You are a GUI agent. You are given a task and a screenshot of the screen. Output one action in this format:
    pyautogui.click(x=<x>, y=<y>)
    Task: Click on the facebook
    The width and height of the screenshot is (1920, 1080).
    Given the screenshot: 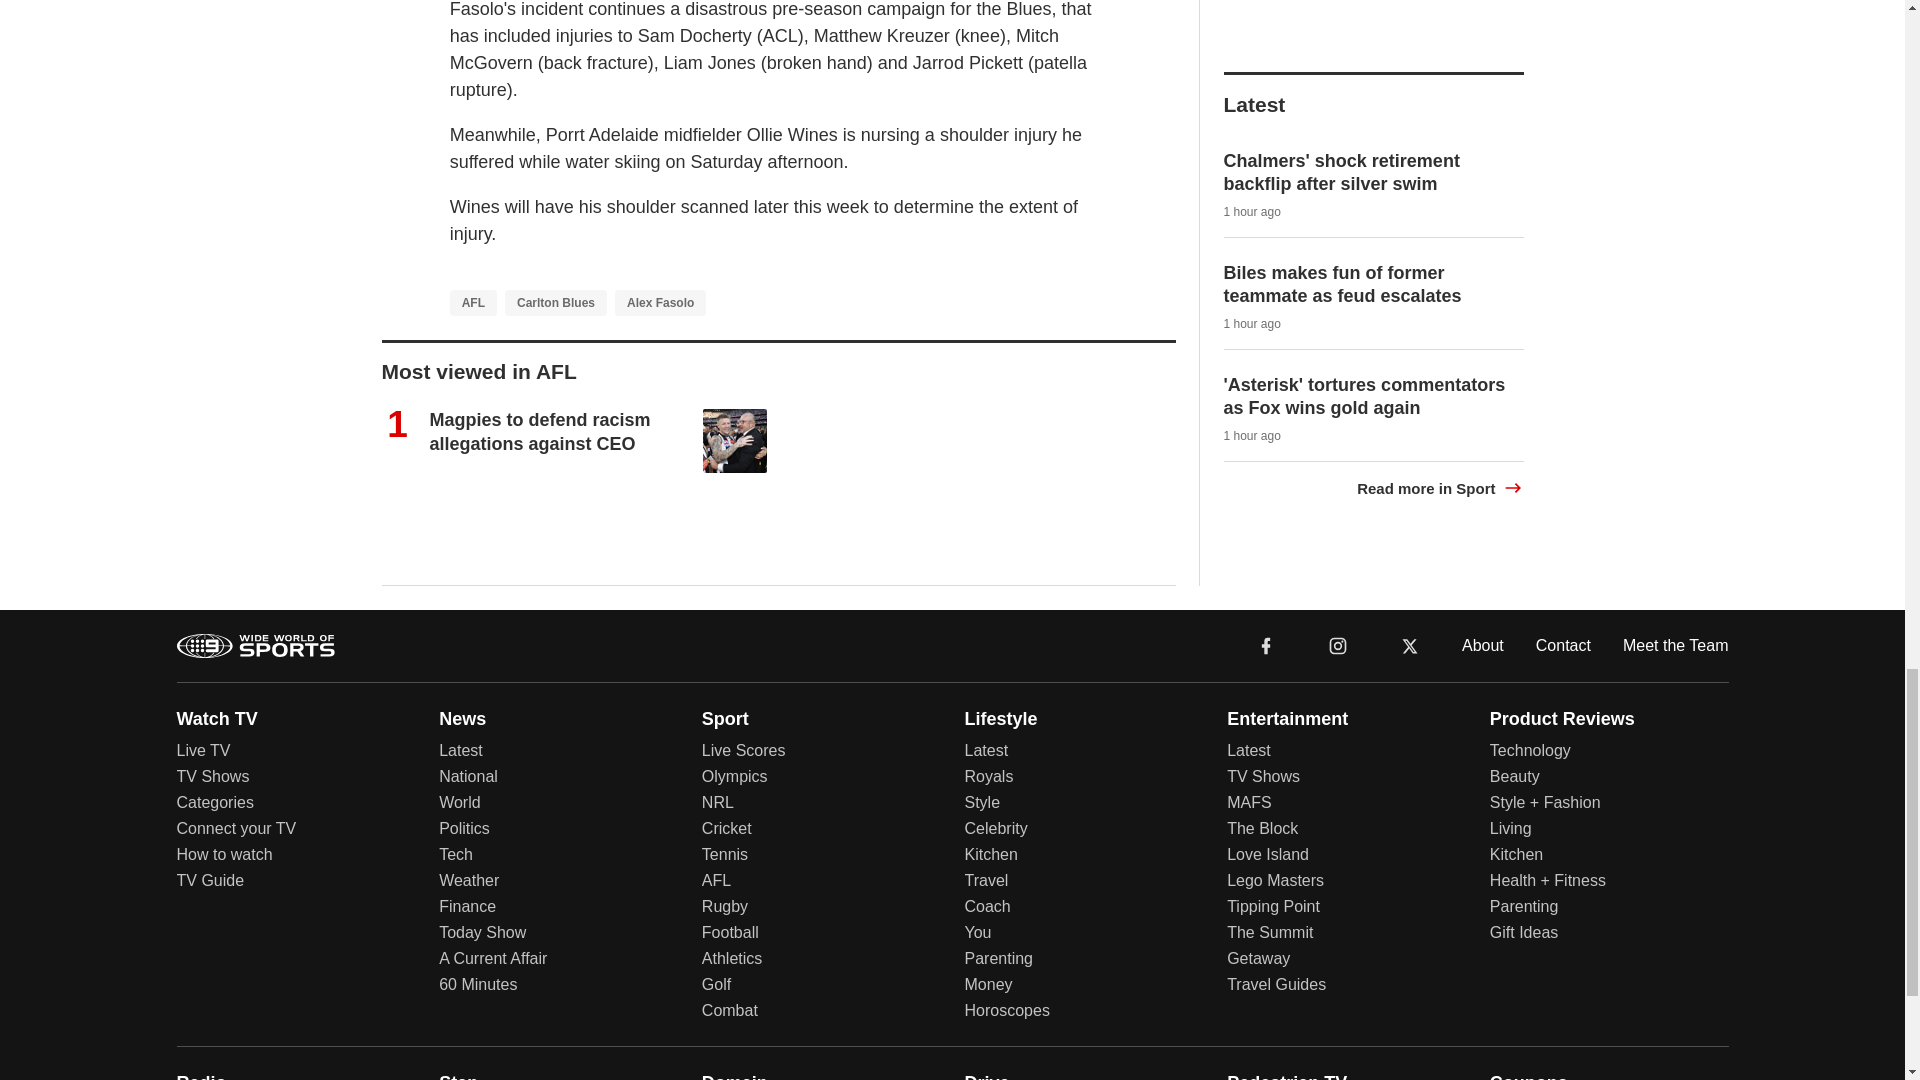 What is the action you would take?
    pyautogui.click(x=1266, y=646)
    